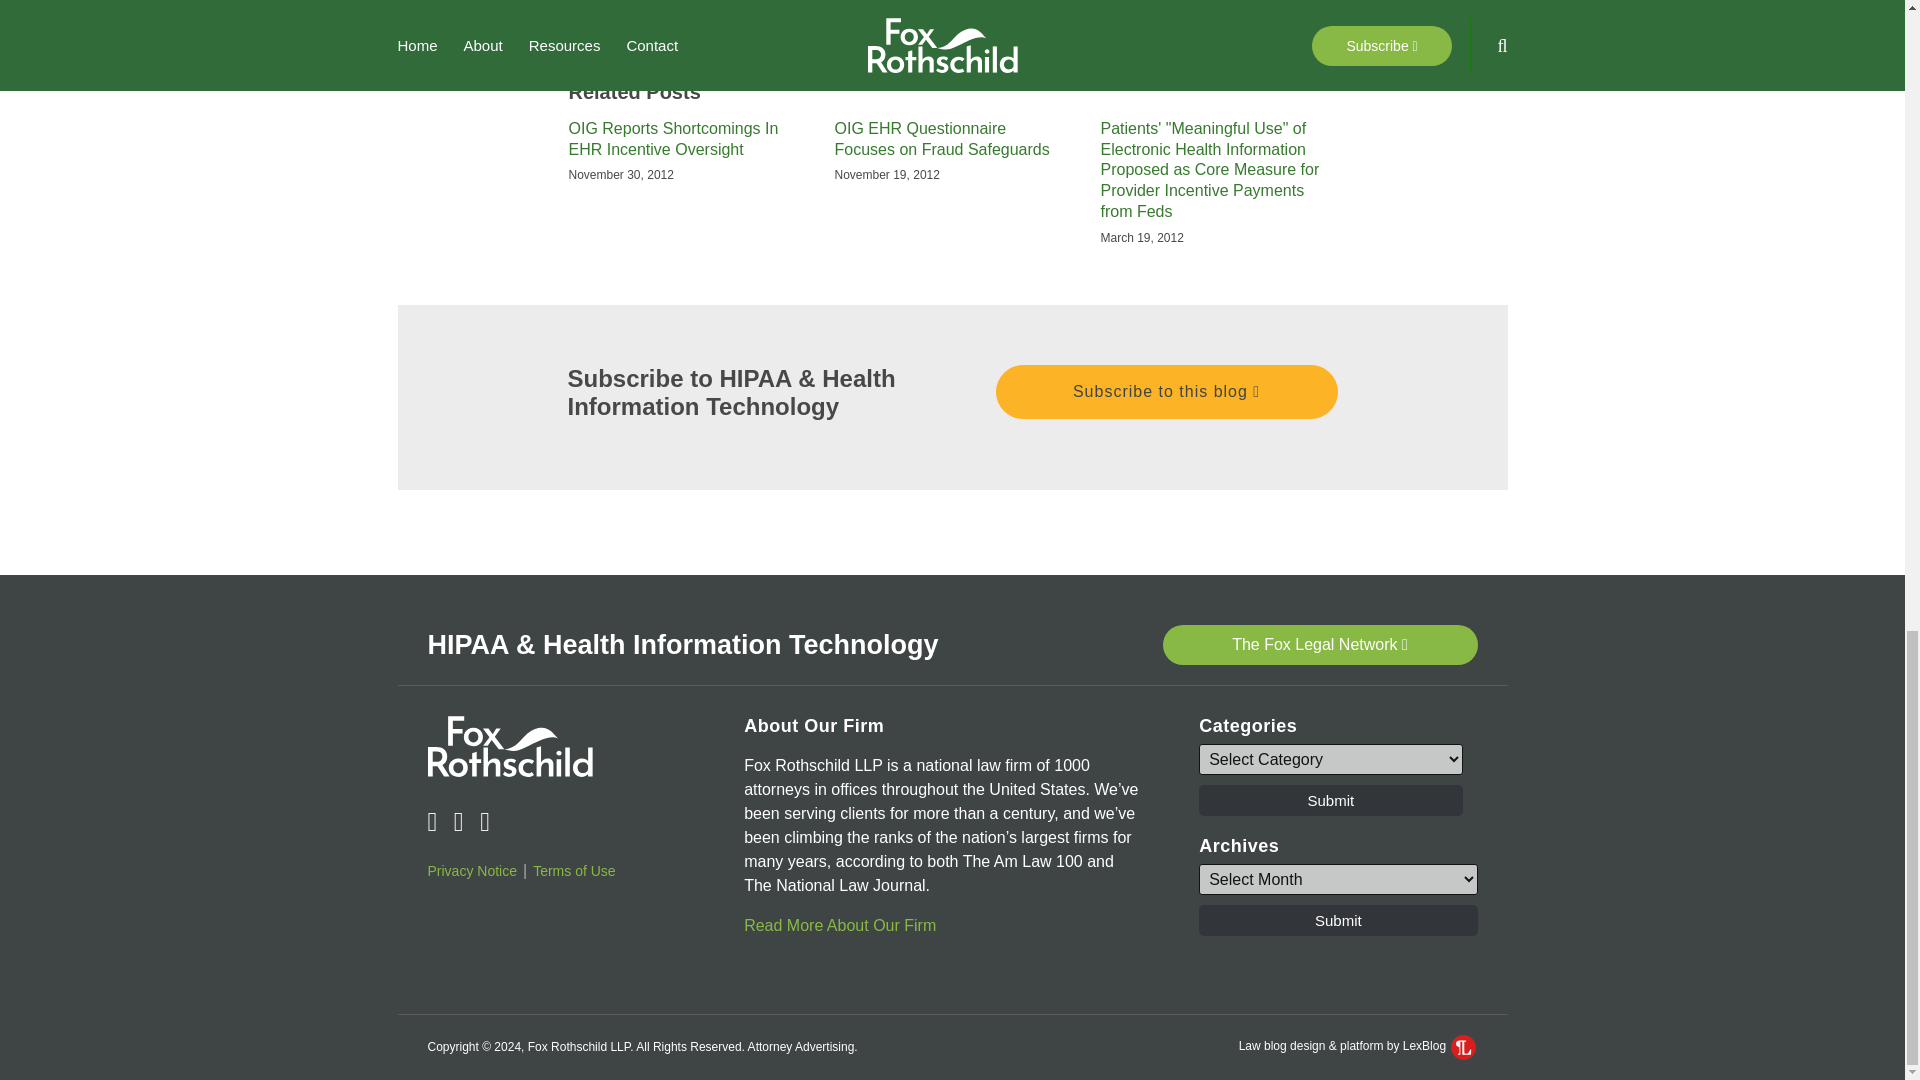 The height and width of the screenshot is (1080, 1920). What do you see at coordinates (686, 139) in the screenshot?
I see `OIG Reports Shortcomings In EHR Incentive Oversight` at bounding box center [686, 139].